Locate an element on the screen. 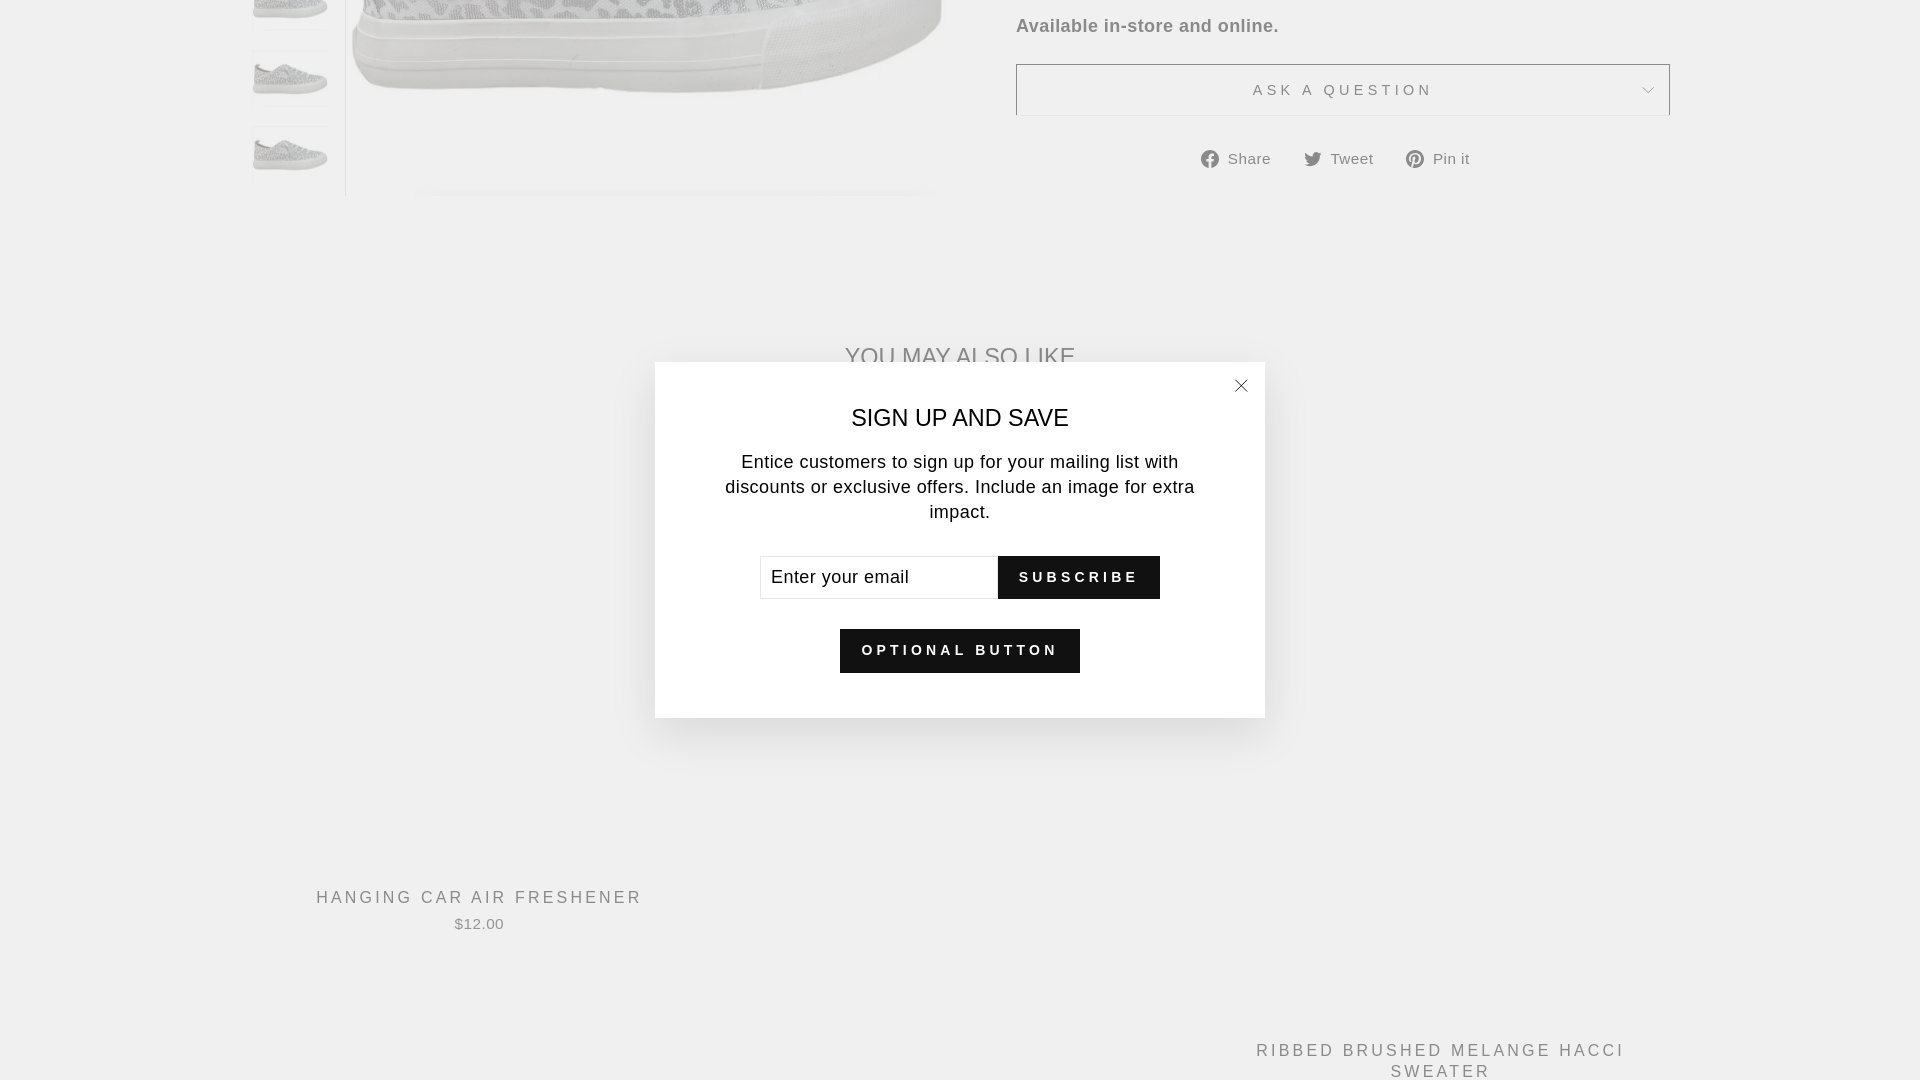 Image resolution: width=1920 pixels, height=1080 pixels. Tweet on Twitter is located at coordinates (1346, 158).